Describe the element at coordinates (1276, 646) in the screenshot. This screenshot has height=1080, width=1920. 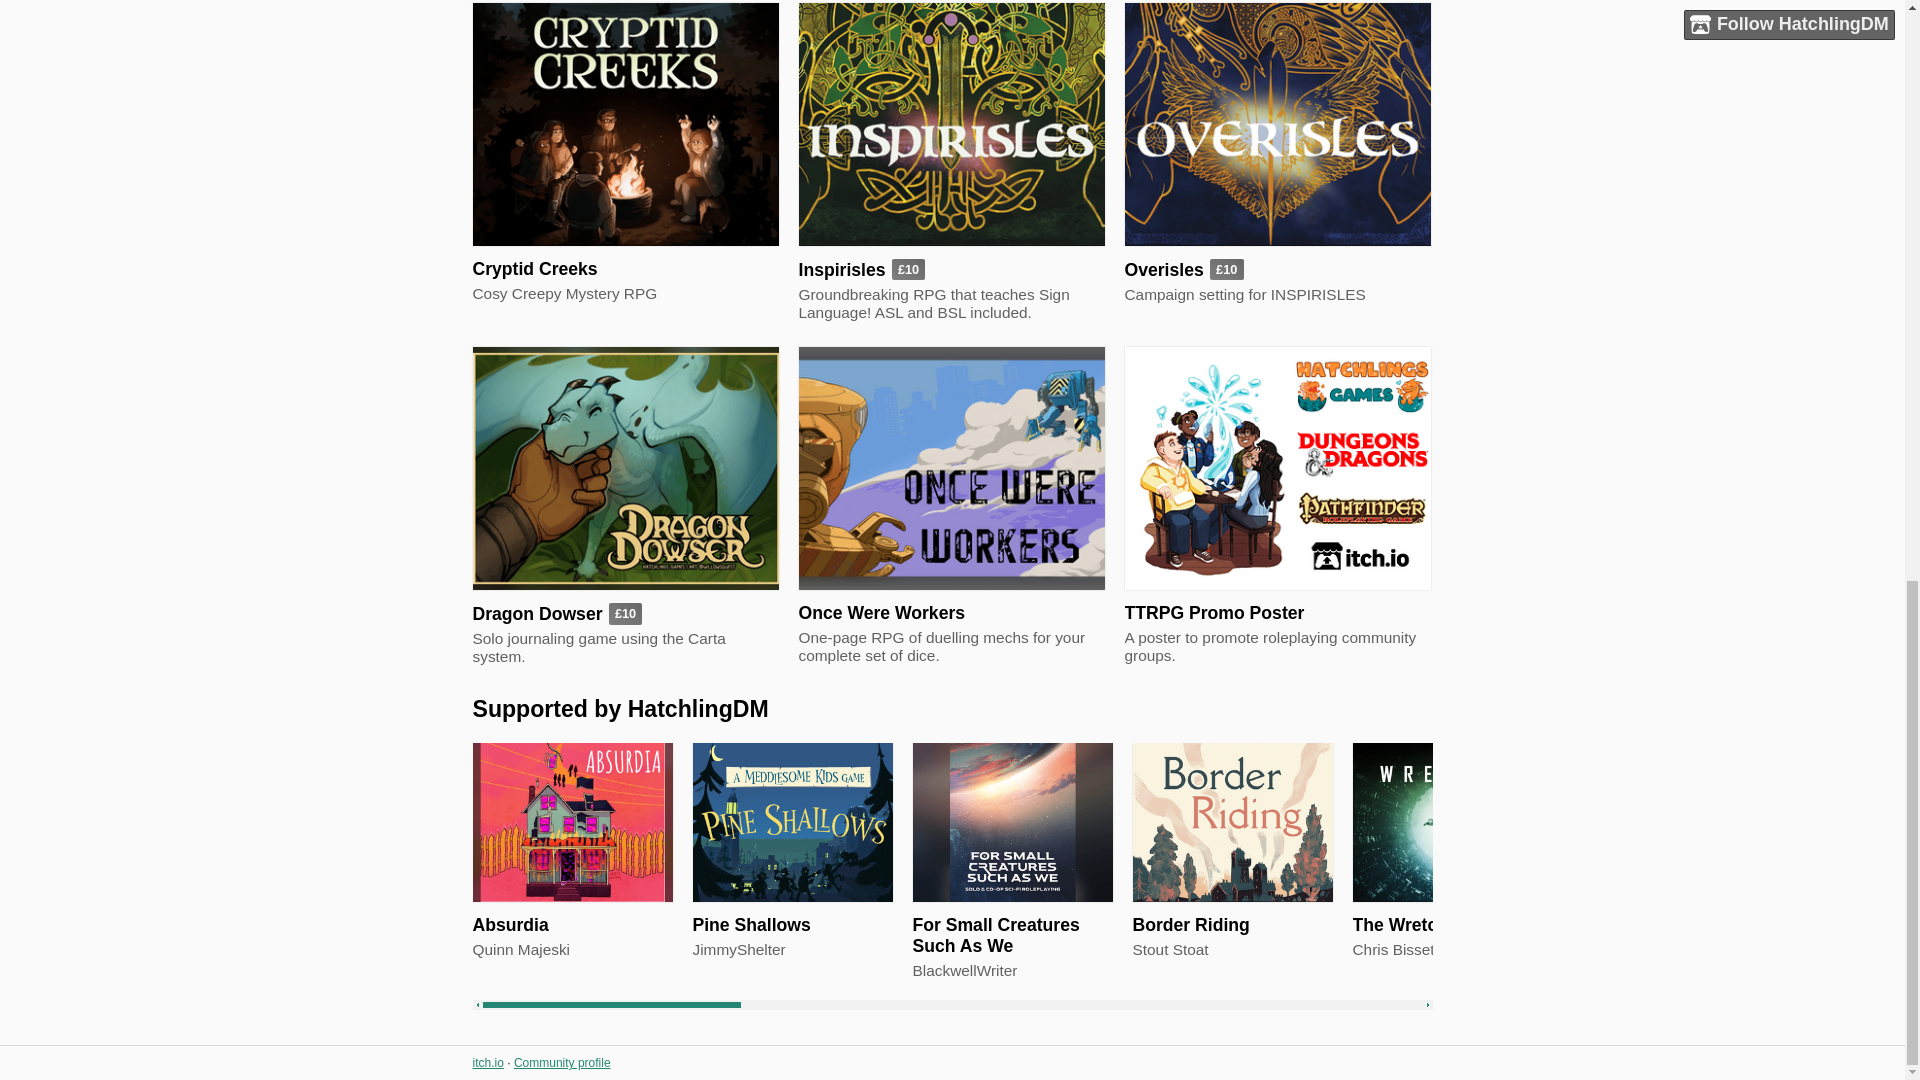
I see `A poster to promote roleplaying community groups.` at that location.